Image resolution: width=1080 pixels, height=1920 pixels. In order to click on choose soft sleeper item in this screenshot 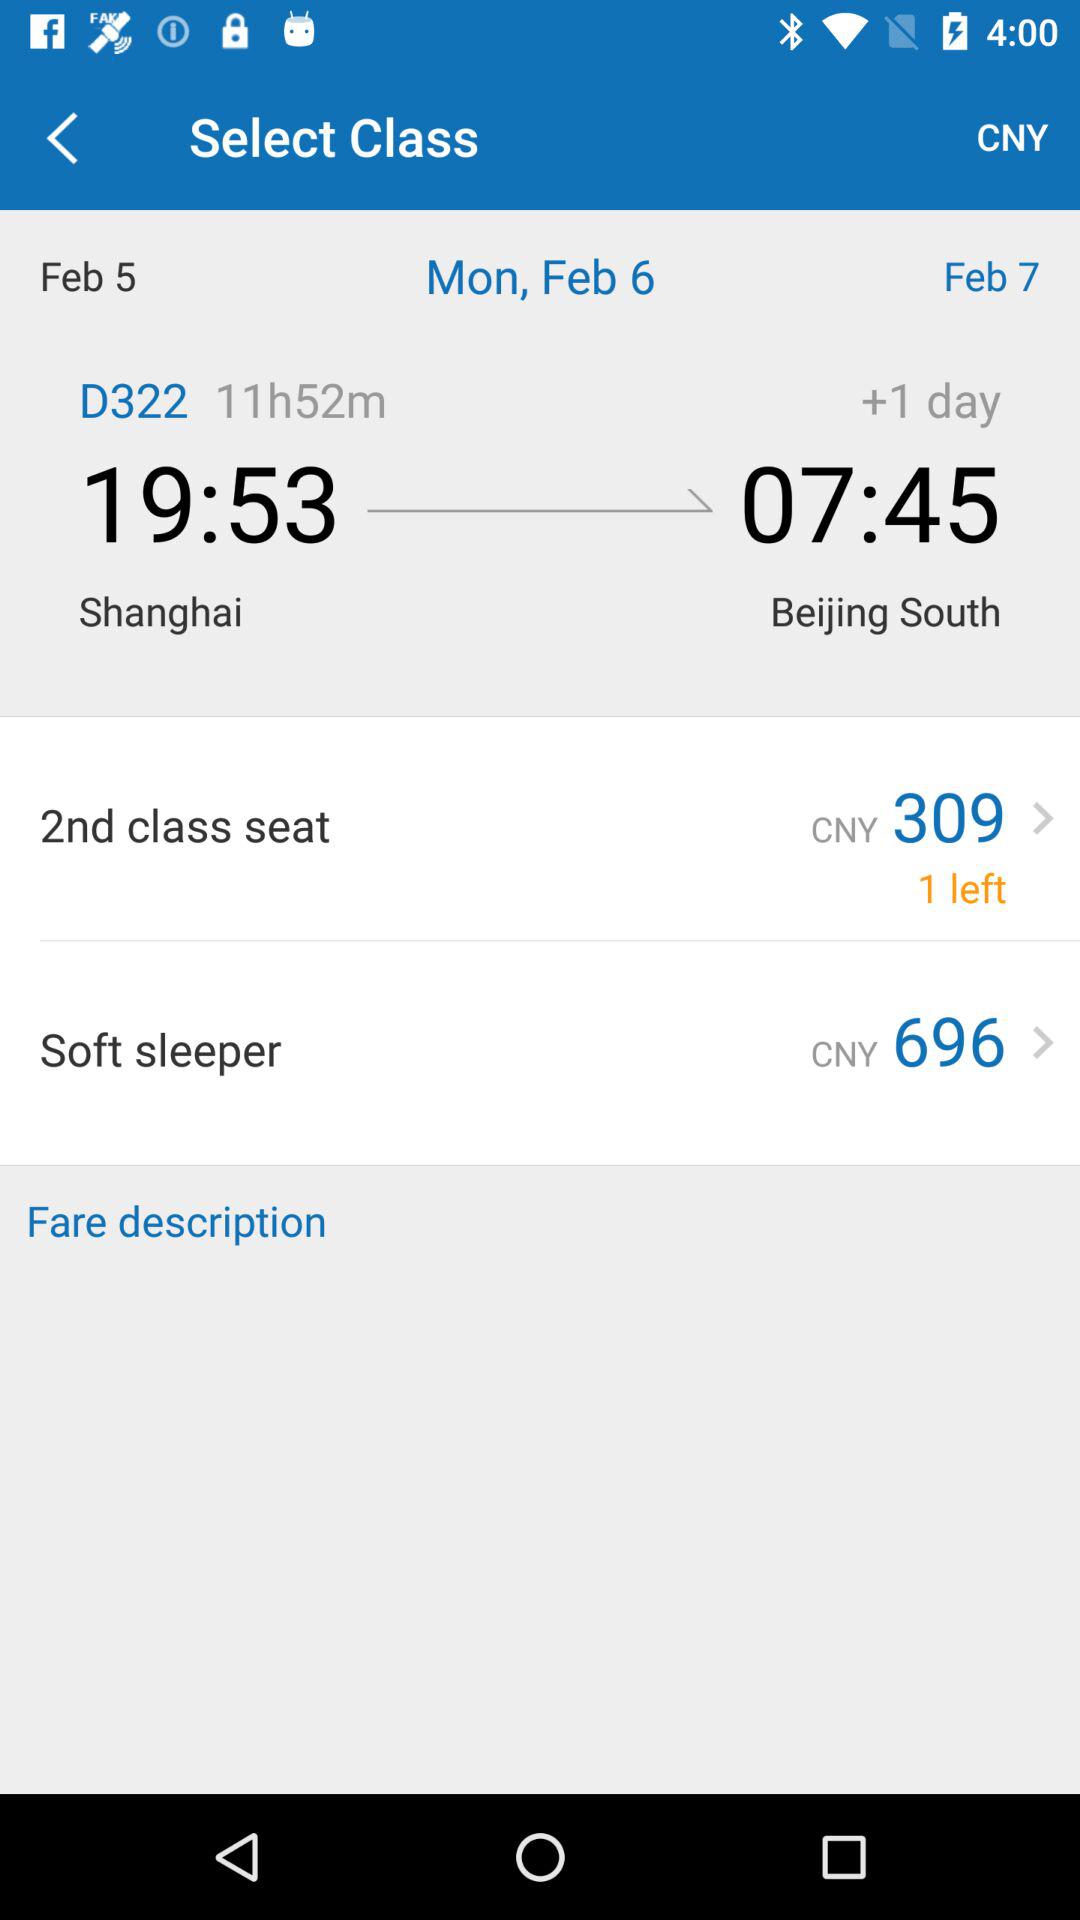, I will do `click(424, 1048)`.